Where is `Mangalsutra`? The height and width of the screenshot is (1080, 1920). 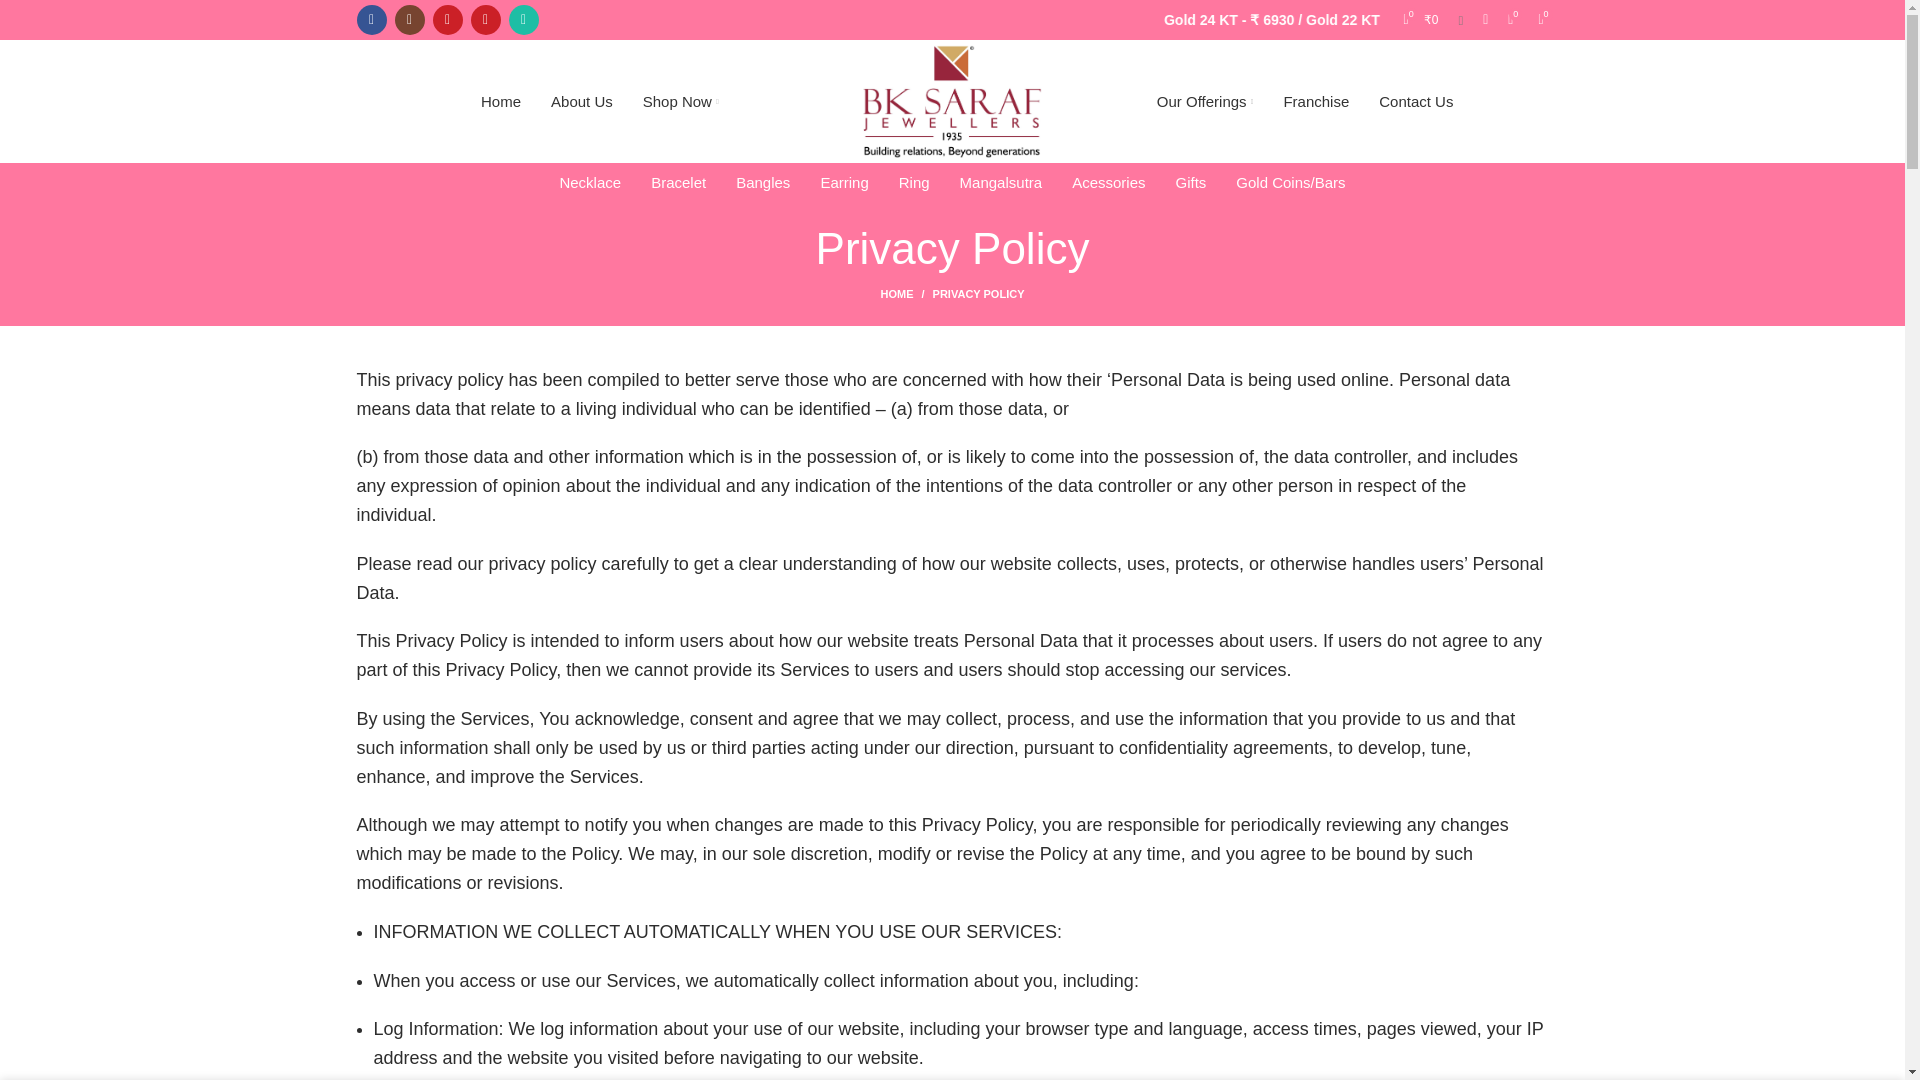 Mangalsutra is located at coordinates (1000, 183).